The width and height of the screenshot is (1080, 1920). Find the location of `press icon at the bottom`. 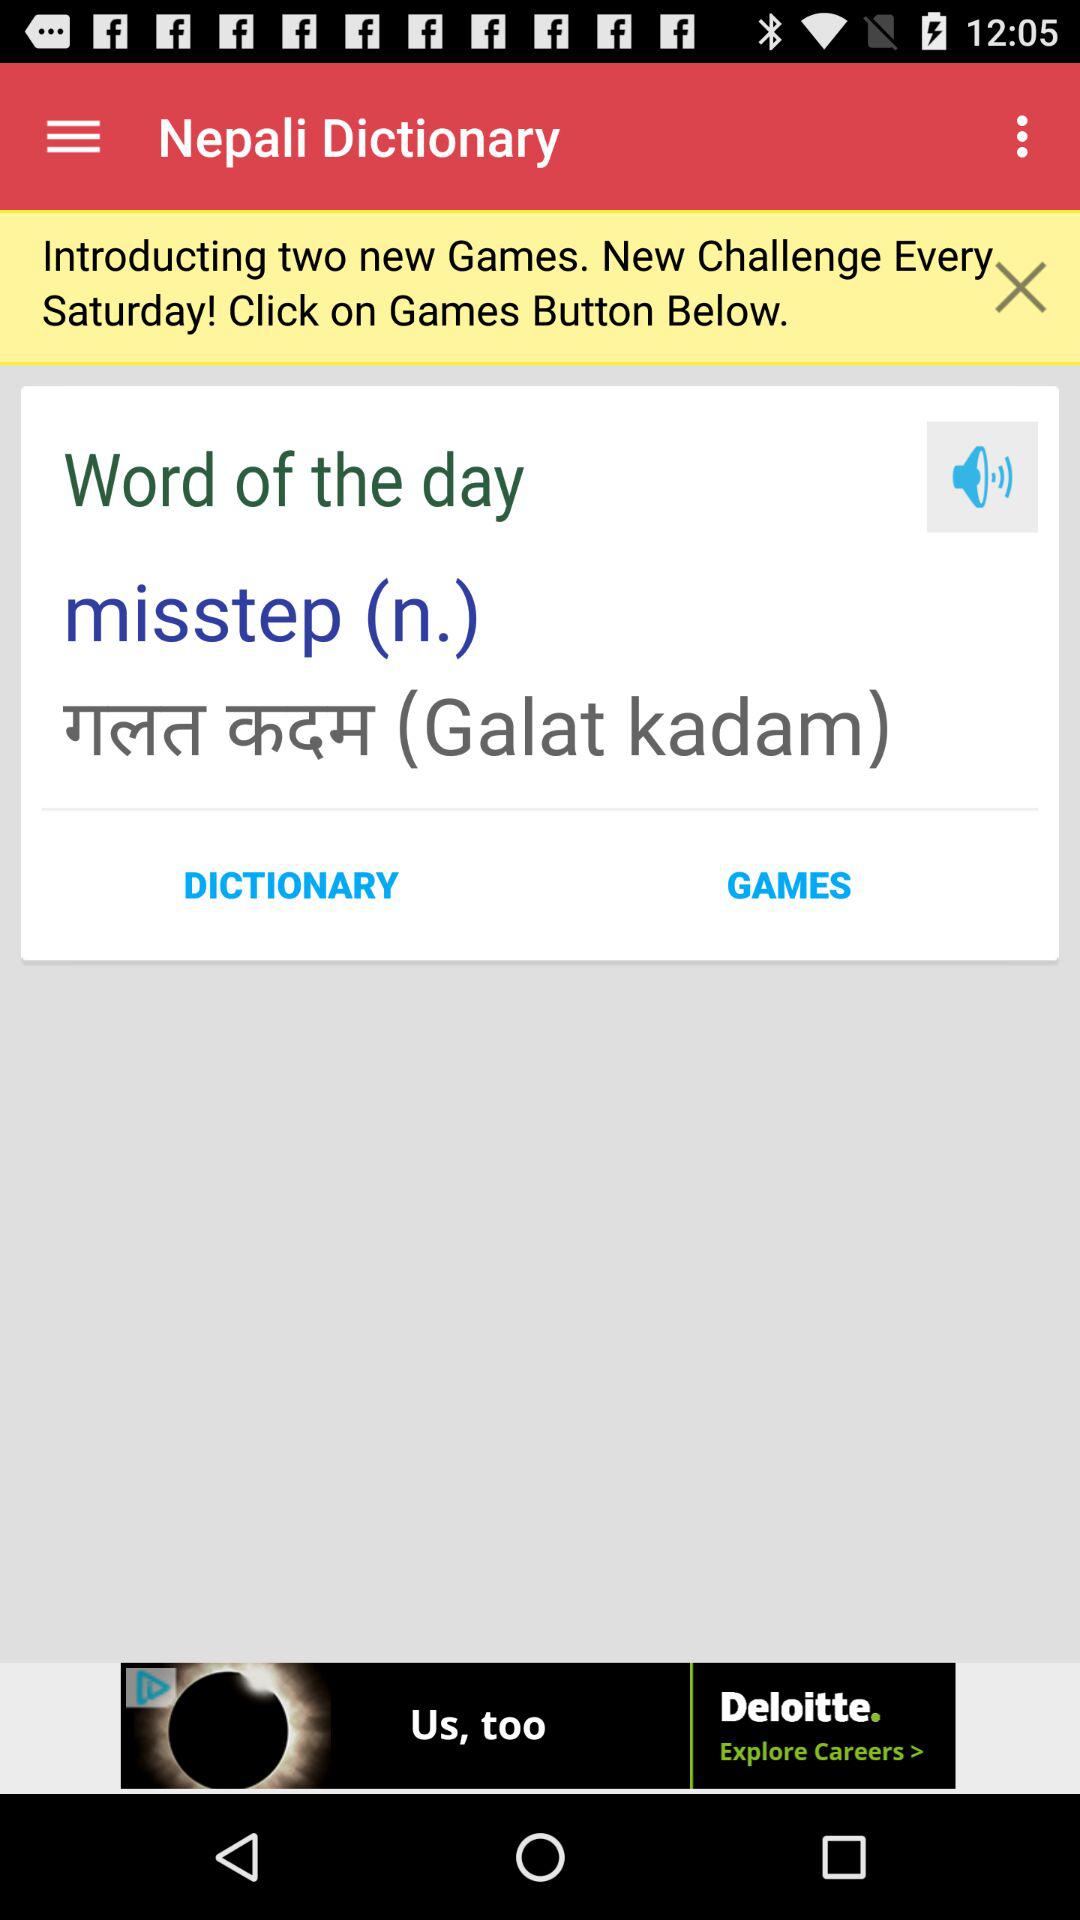

press icon at the bottom is located at coordinates (540, 1728).